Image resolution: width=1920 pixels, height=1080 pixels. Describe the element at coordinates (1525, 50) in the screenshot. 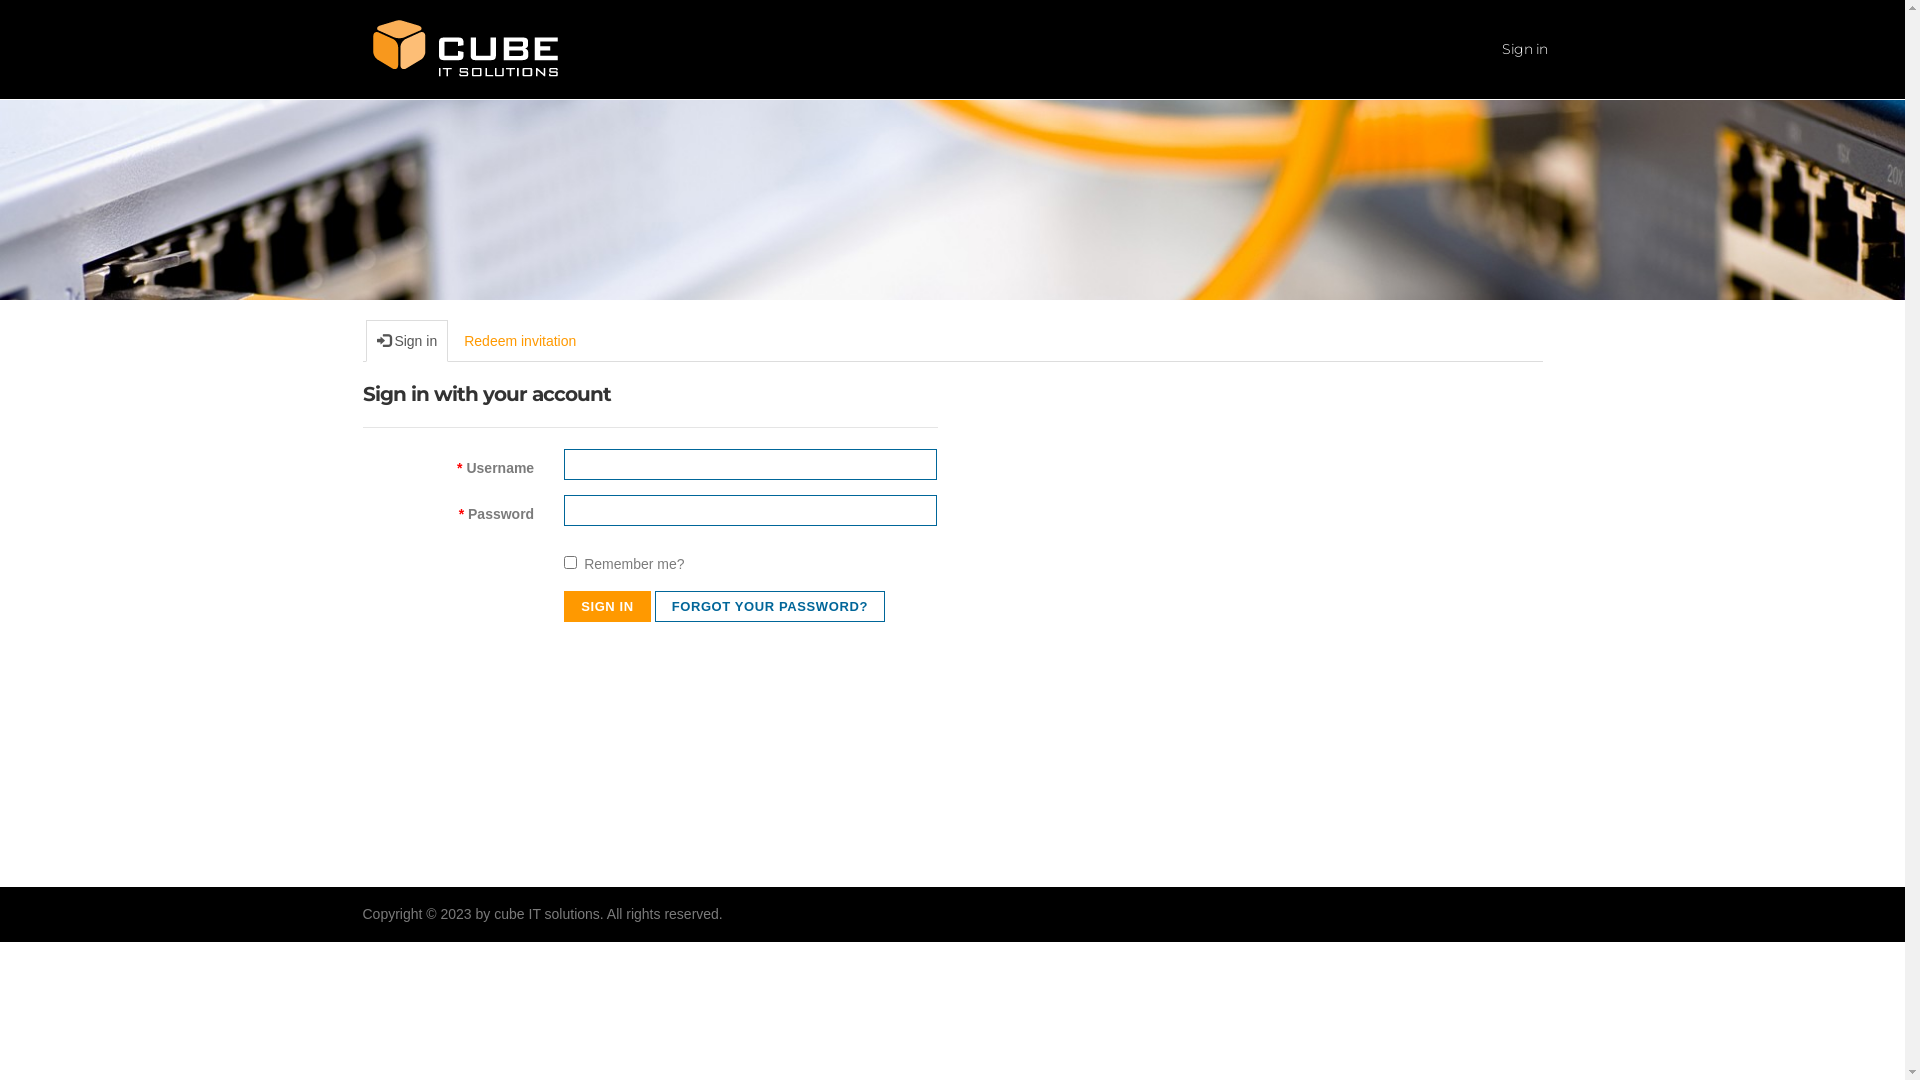

I see `Sign in` at that location.